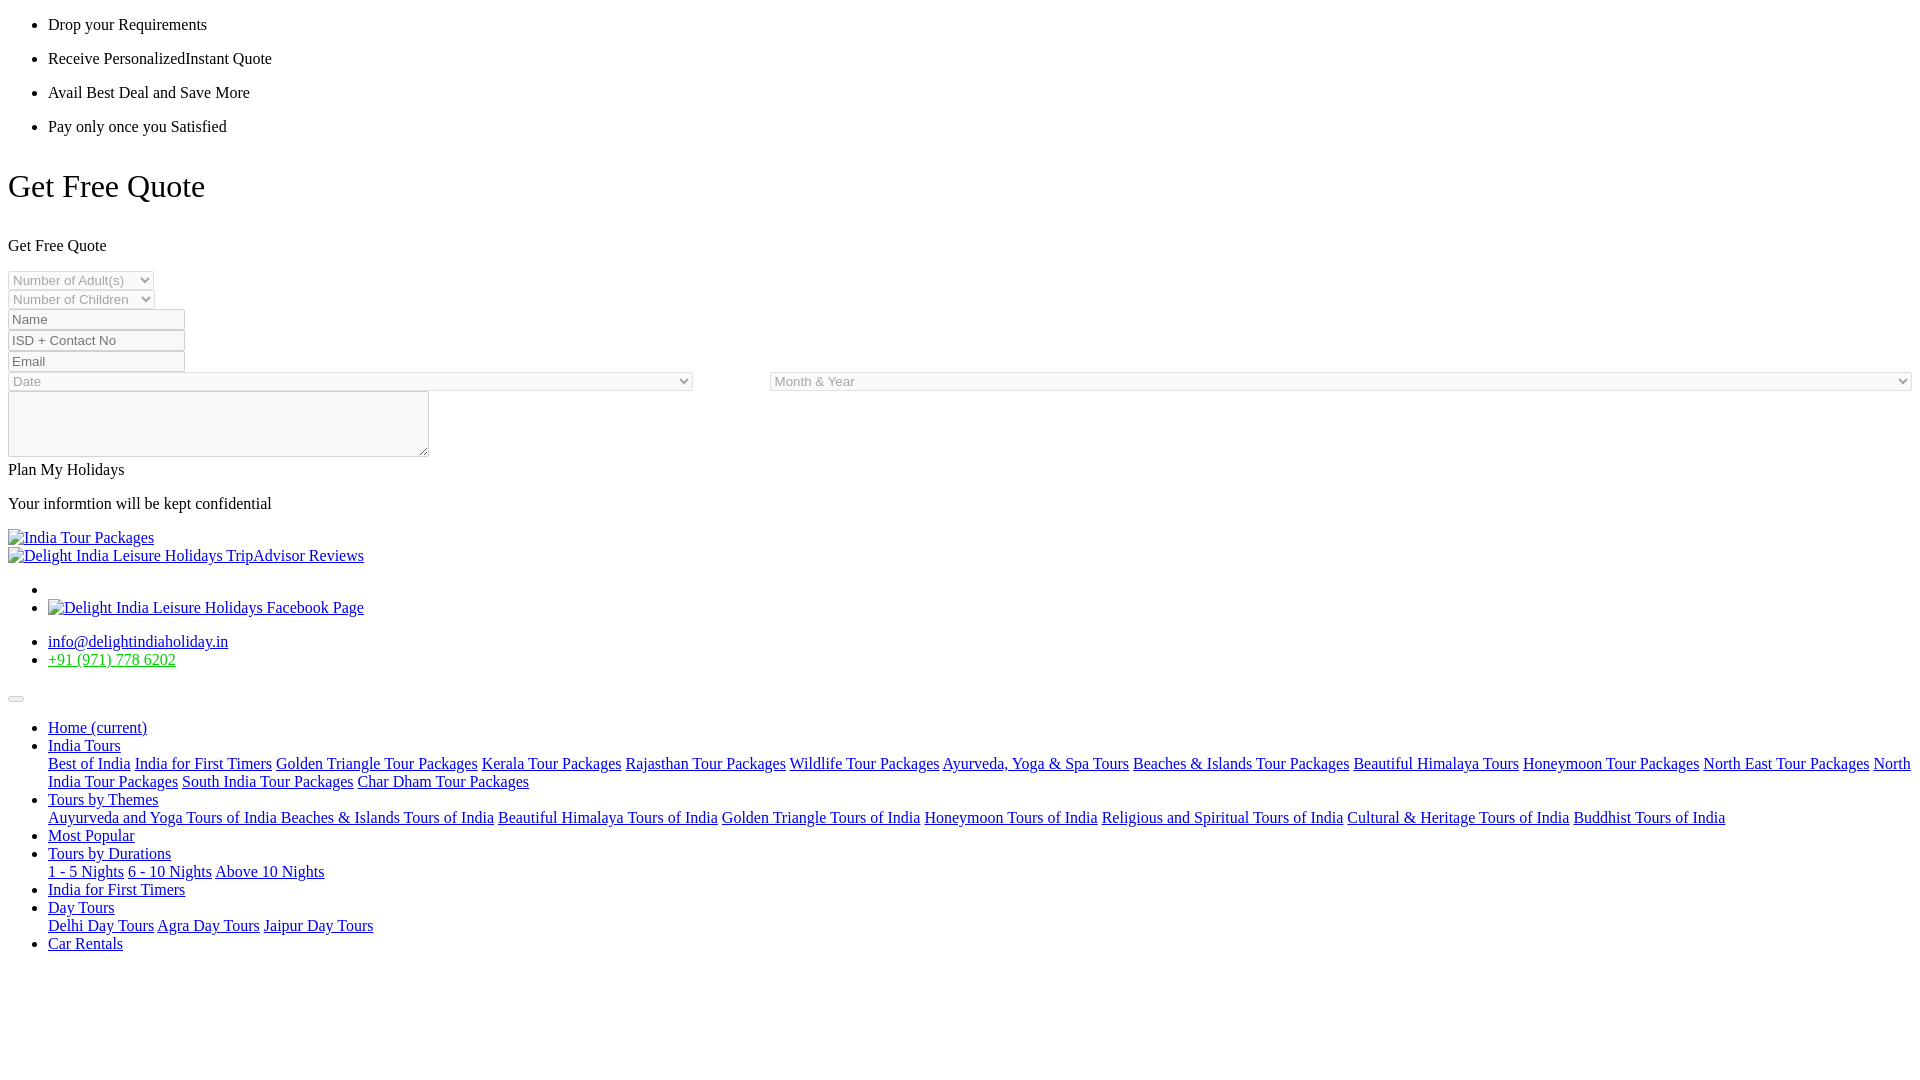 Image resolution: width=1920 pixels, height=1080 pixels. Describe the element at coordinates (206, 607) in the screenshot. I see `Delight India Leisure Holidays Facebook Page` at that location.